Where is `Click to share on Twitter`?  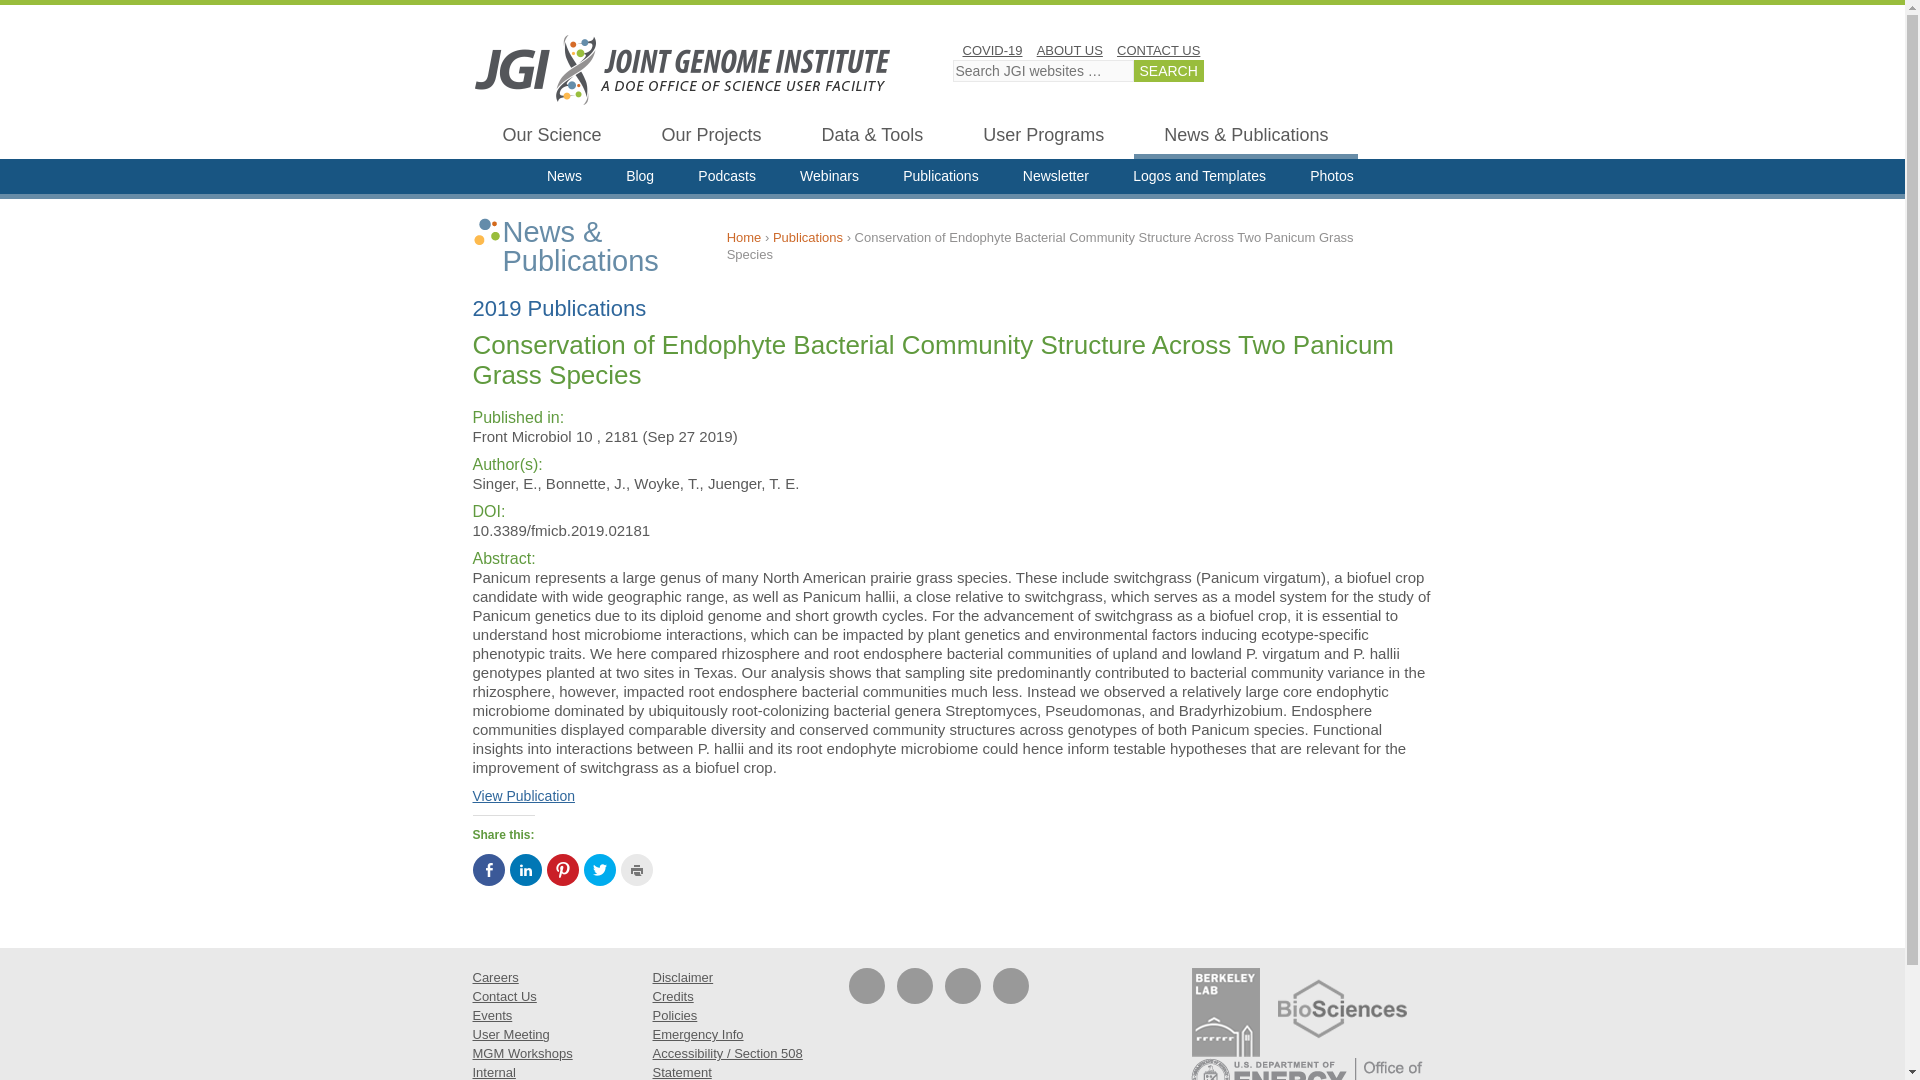
Click to share on Twitter is located at coordinates (600, 870).